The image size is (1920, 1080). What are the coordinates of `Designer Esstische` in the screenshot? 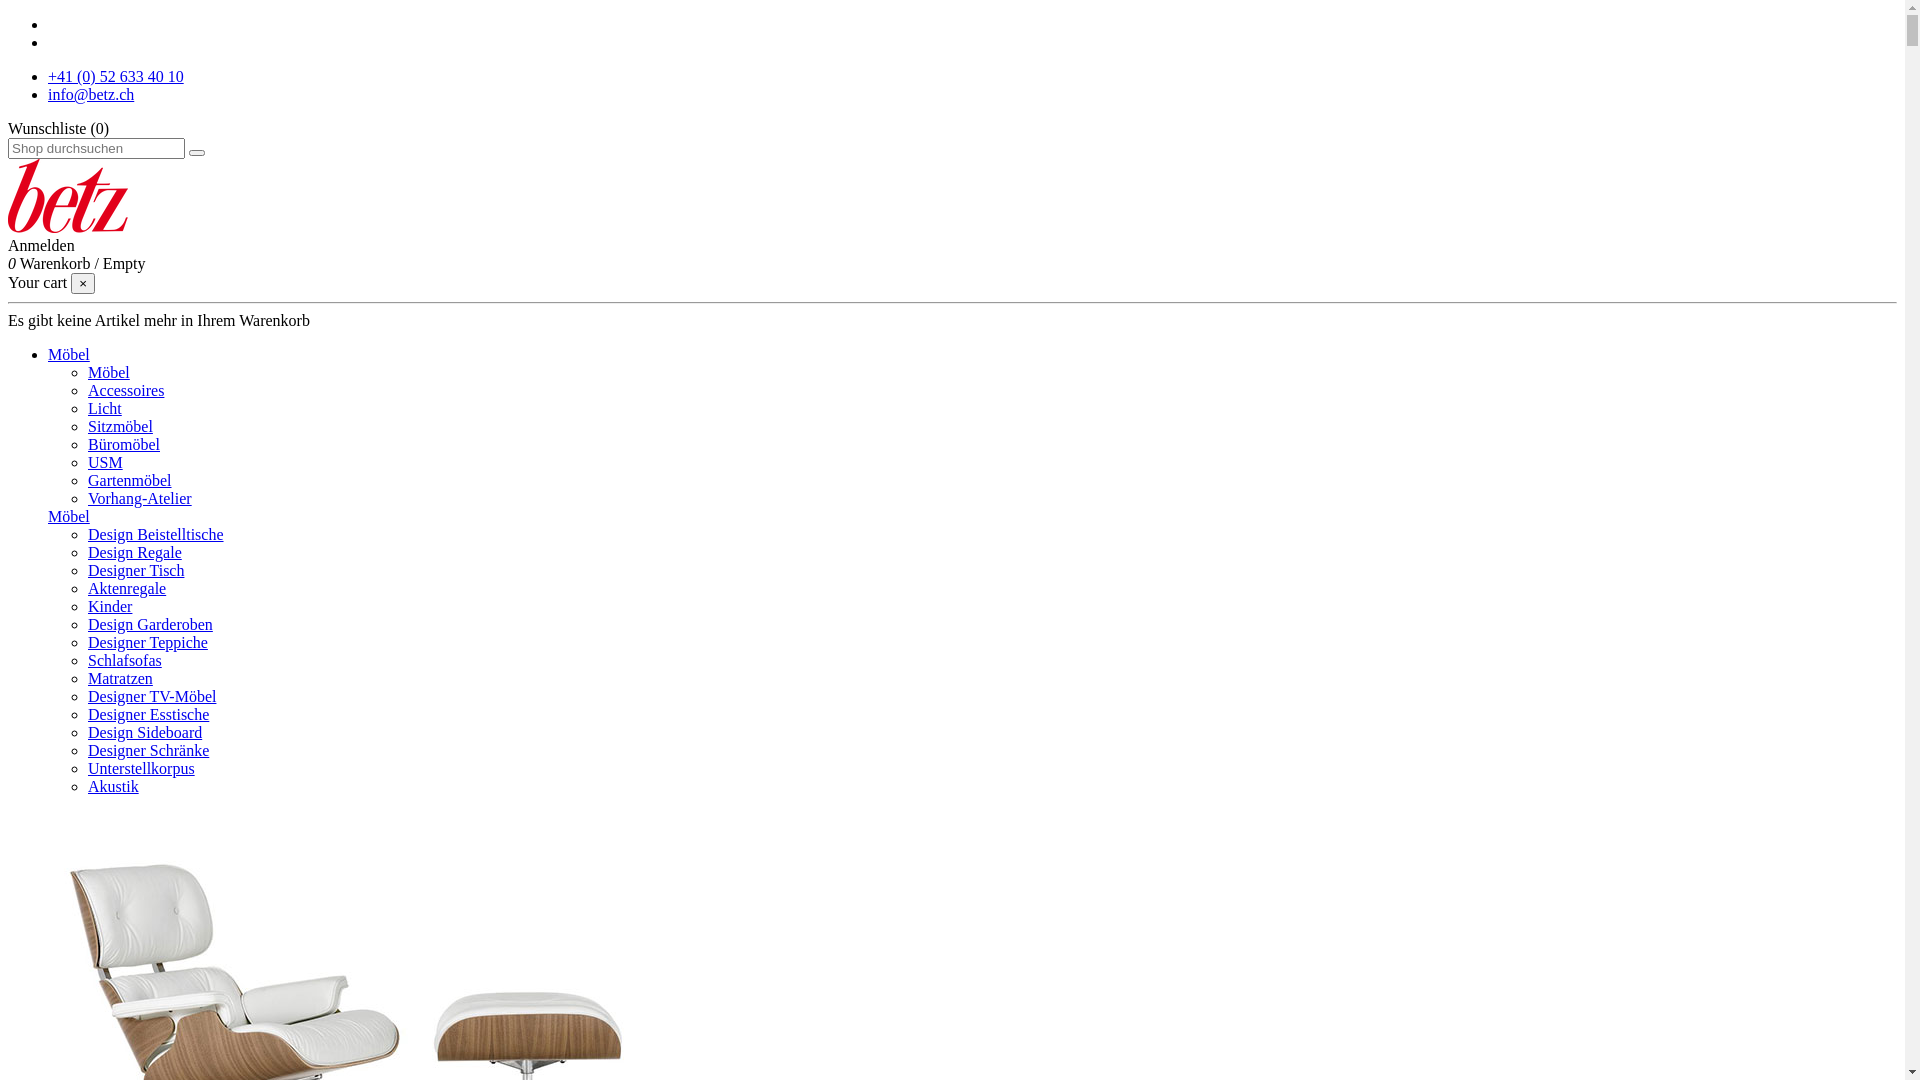 It's located at (148, 714).